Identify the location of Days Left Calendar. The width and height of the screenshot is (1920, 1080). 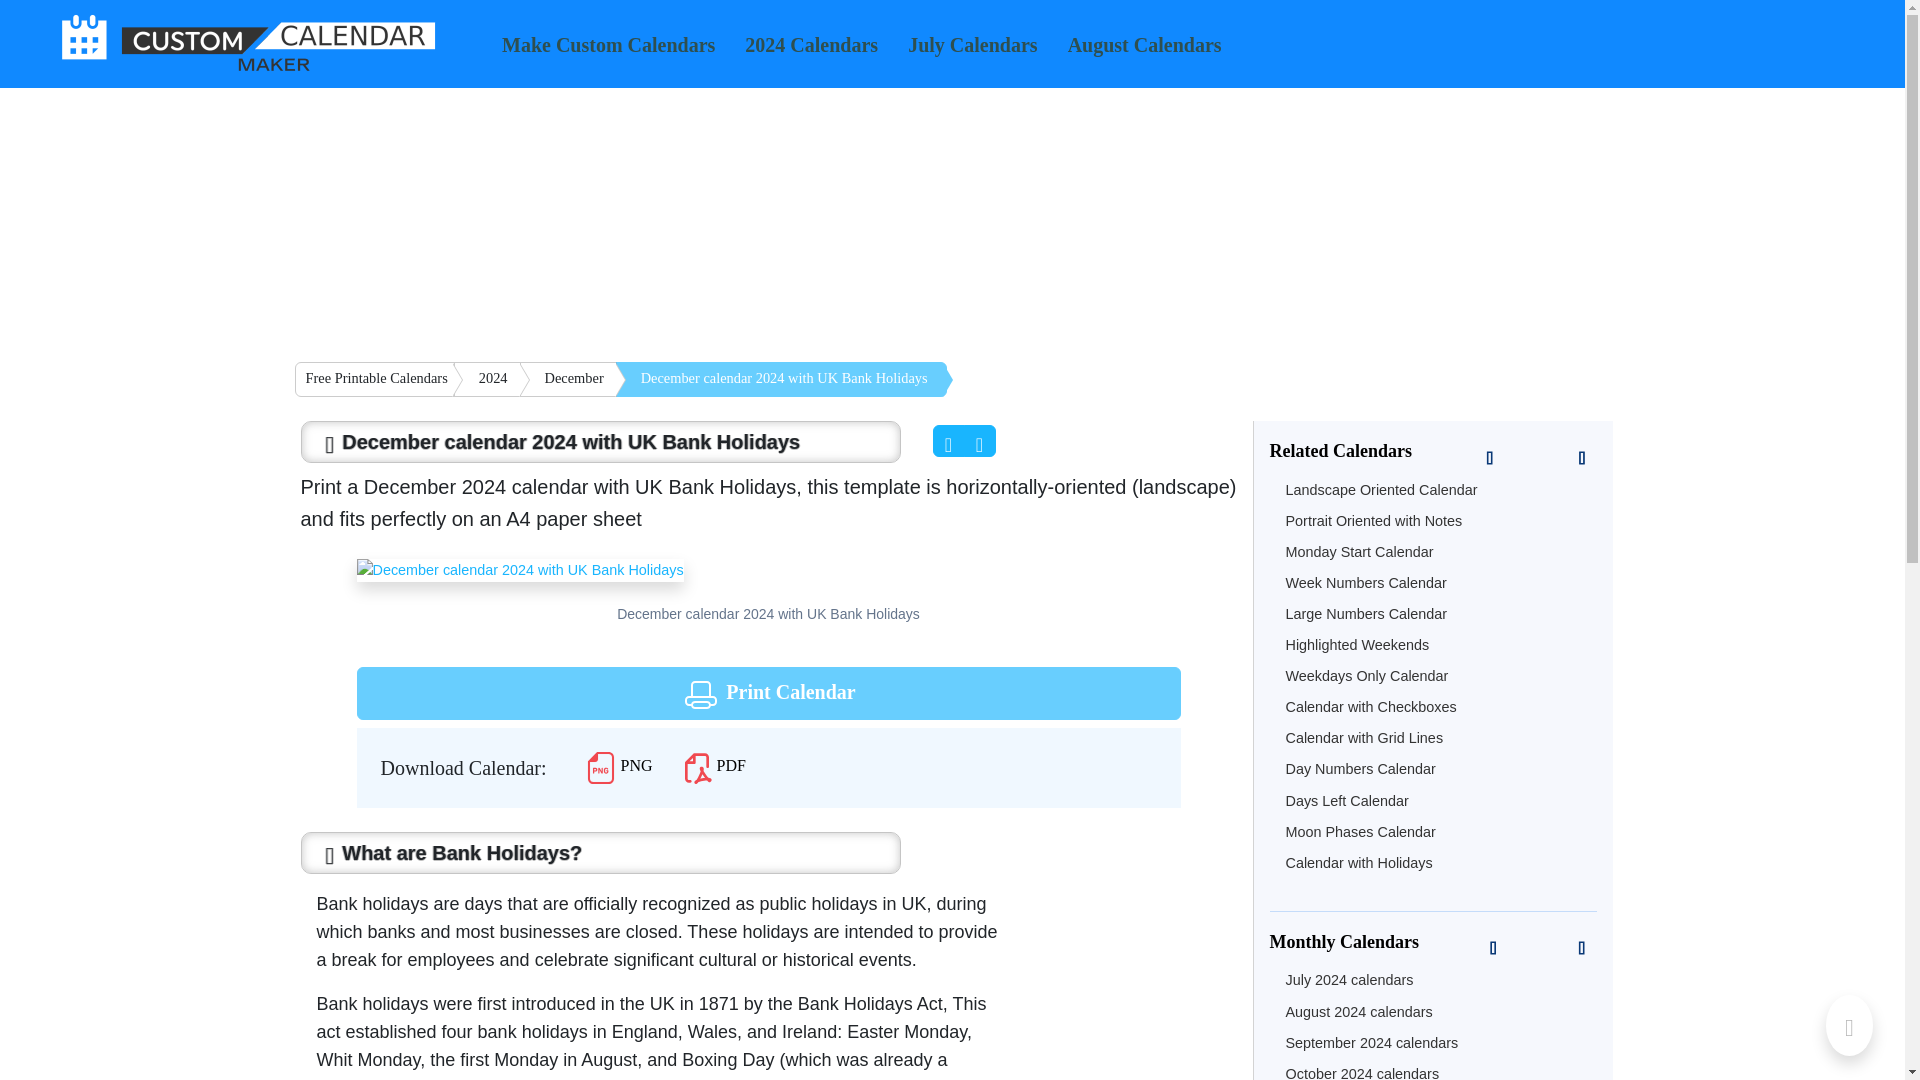
(1348, 800).